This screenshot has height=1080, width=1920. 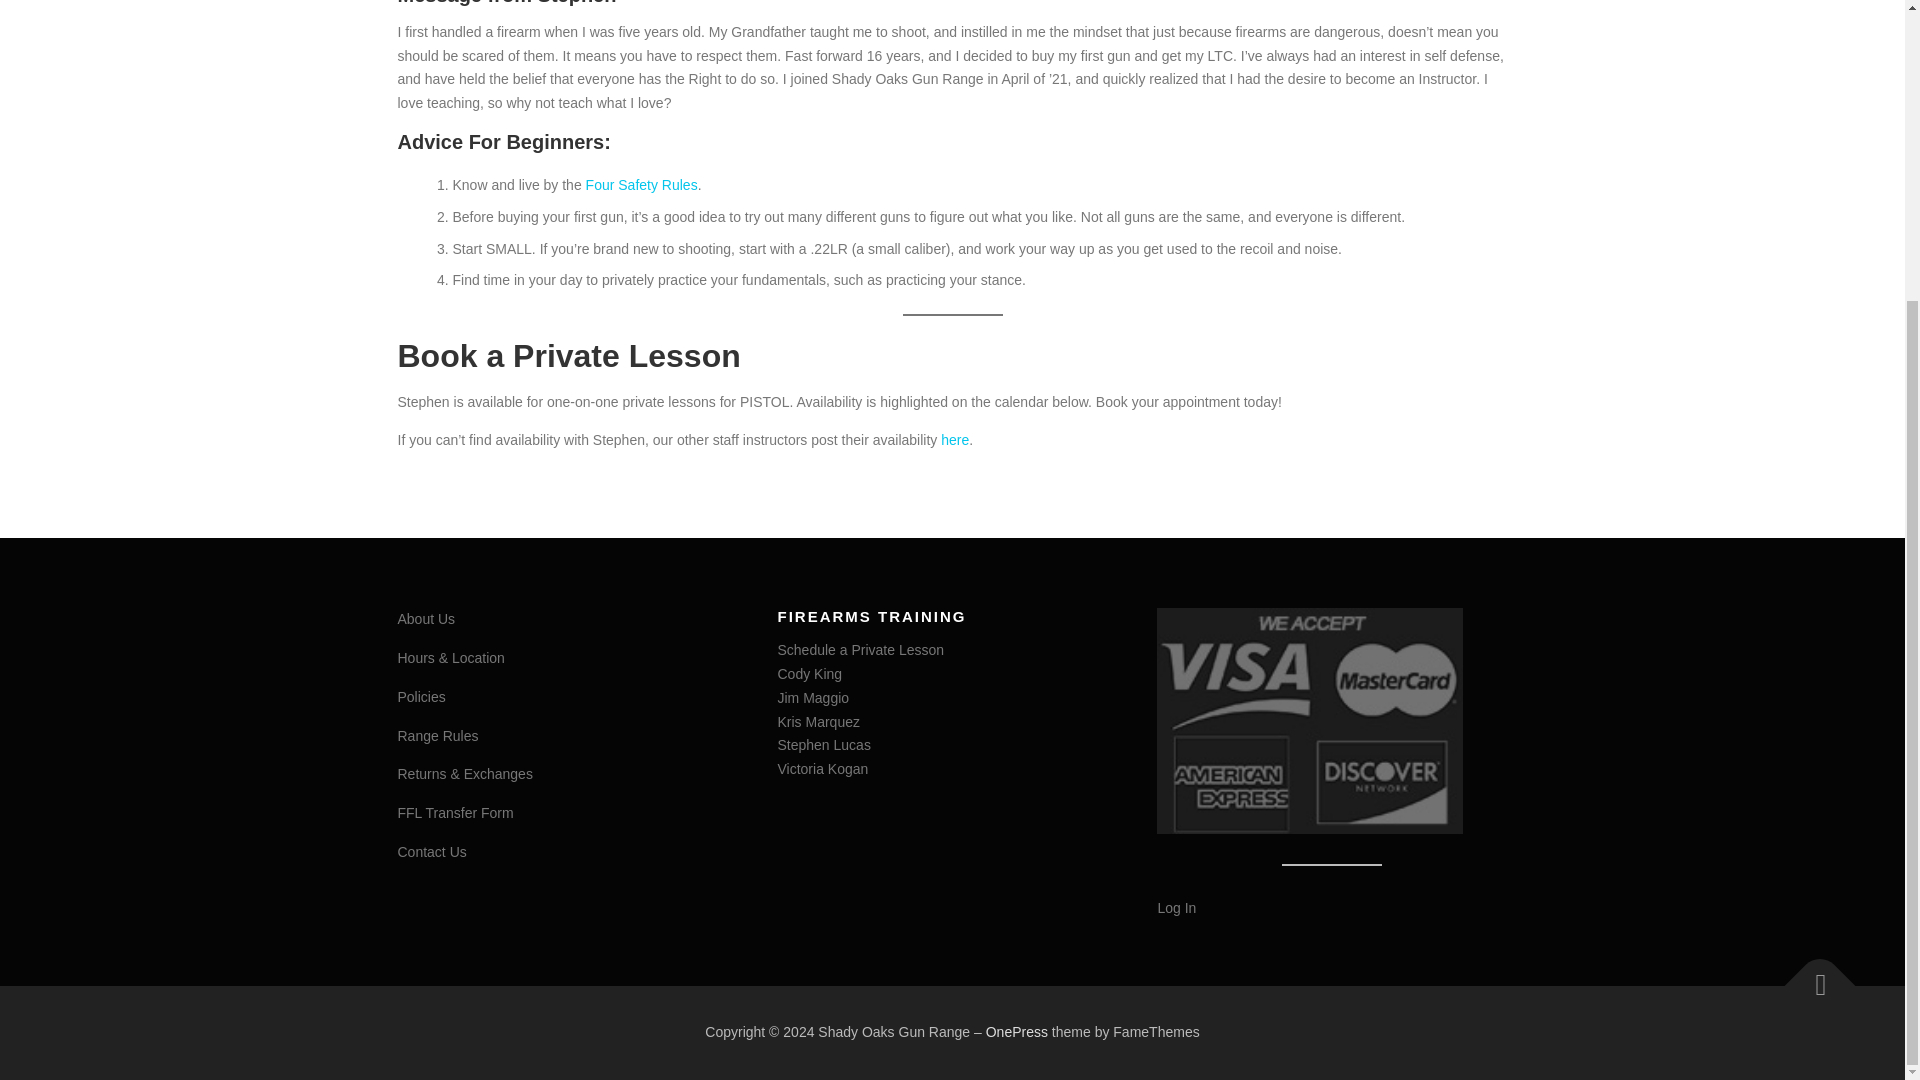 I want to click on Jim Maggio, so click(x=812, y=698).